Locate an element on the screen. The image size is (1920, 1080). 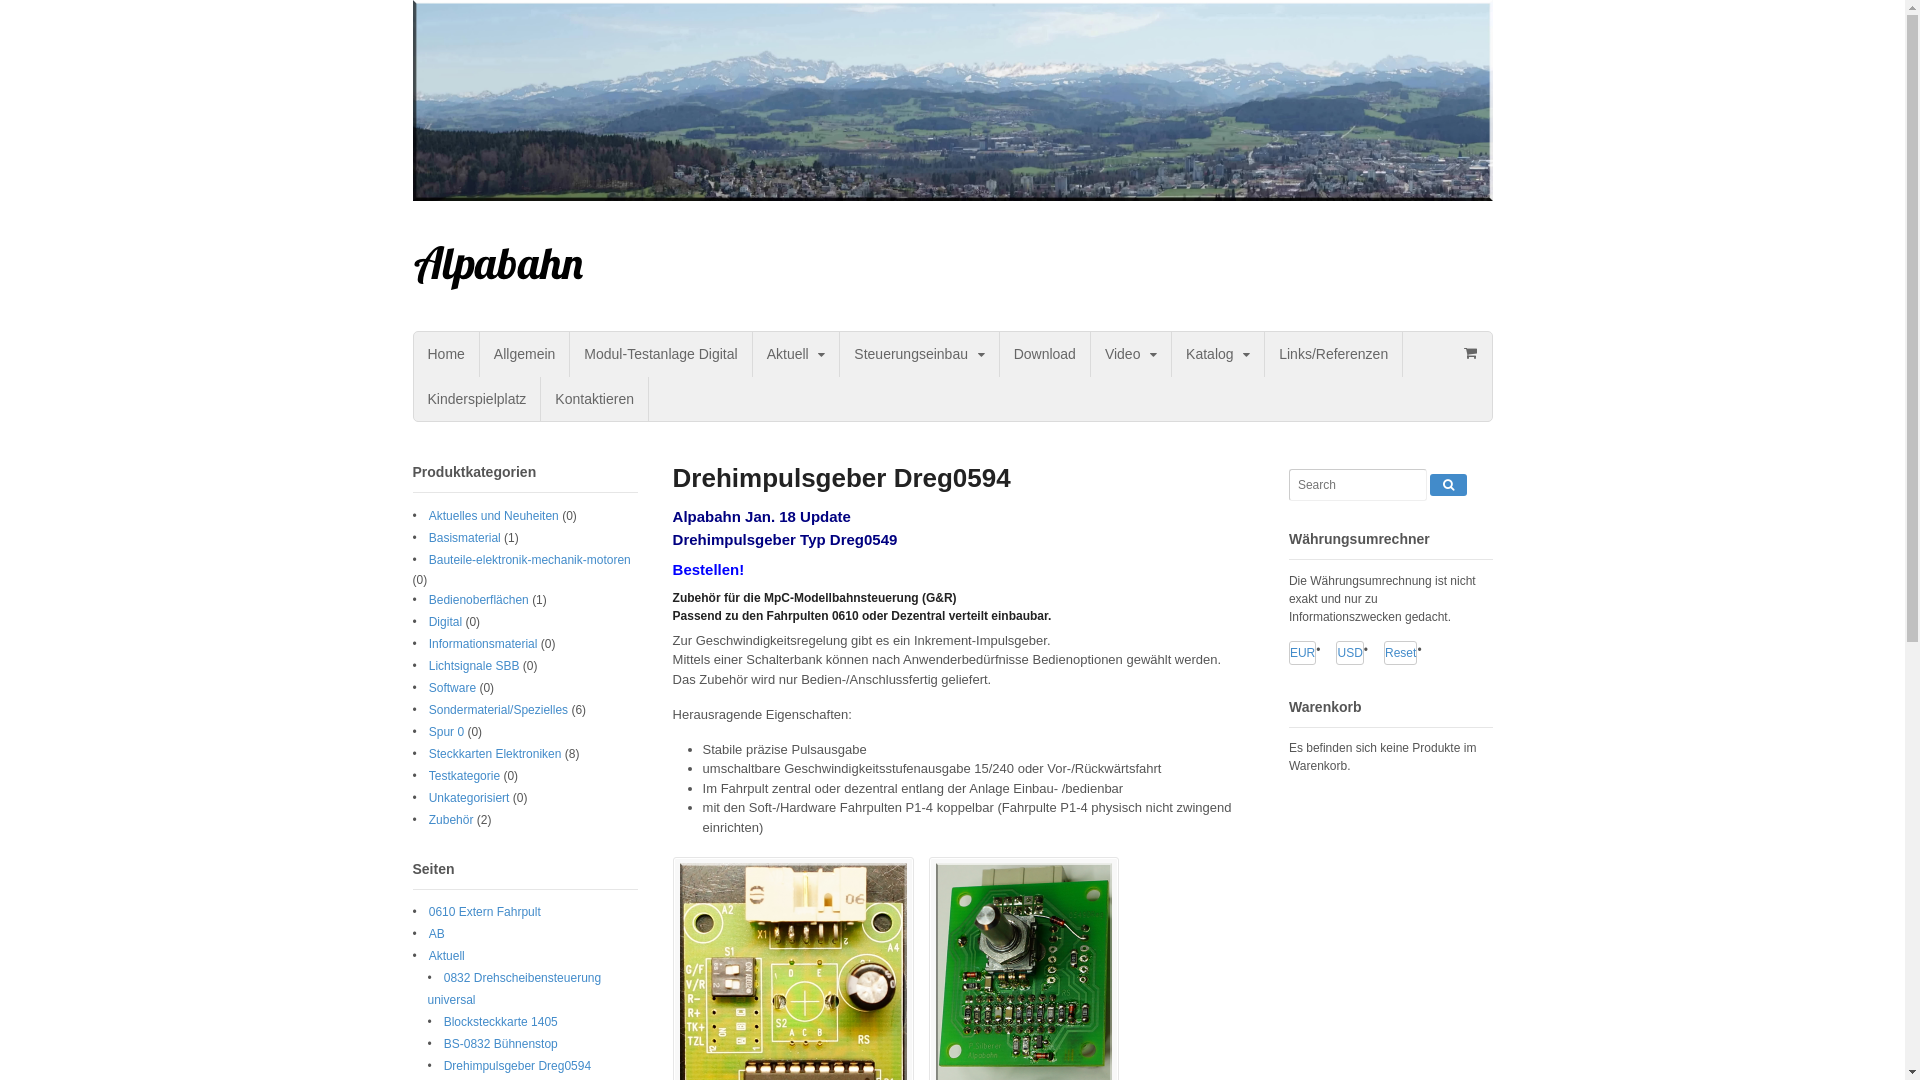
Video is located at coordinates (1131, 354).